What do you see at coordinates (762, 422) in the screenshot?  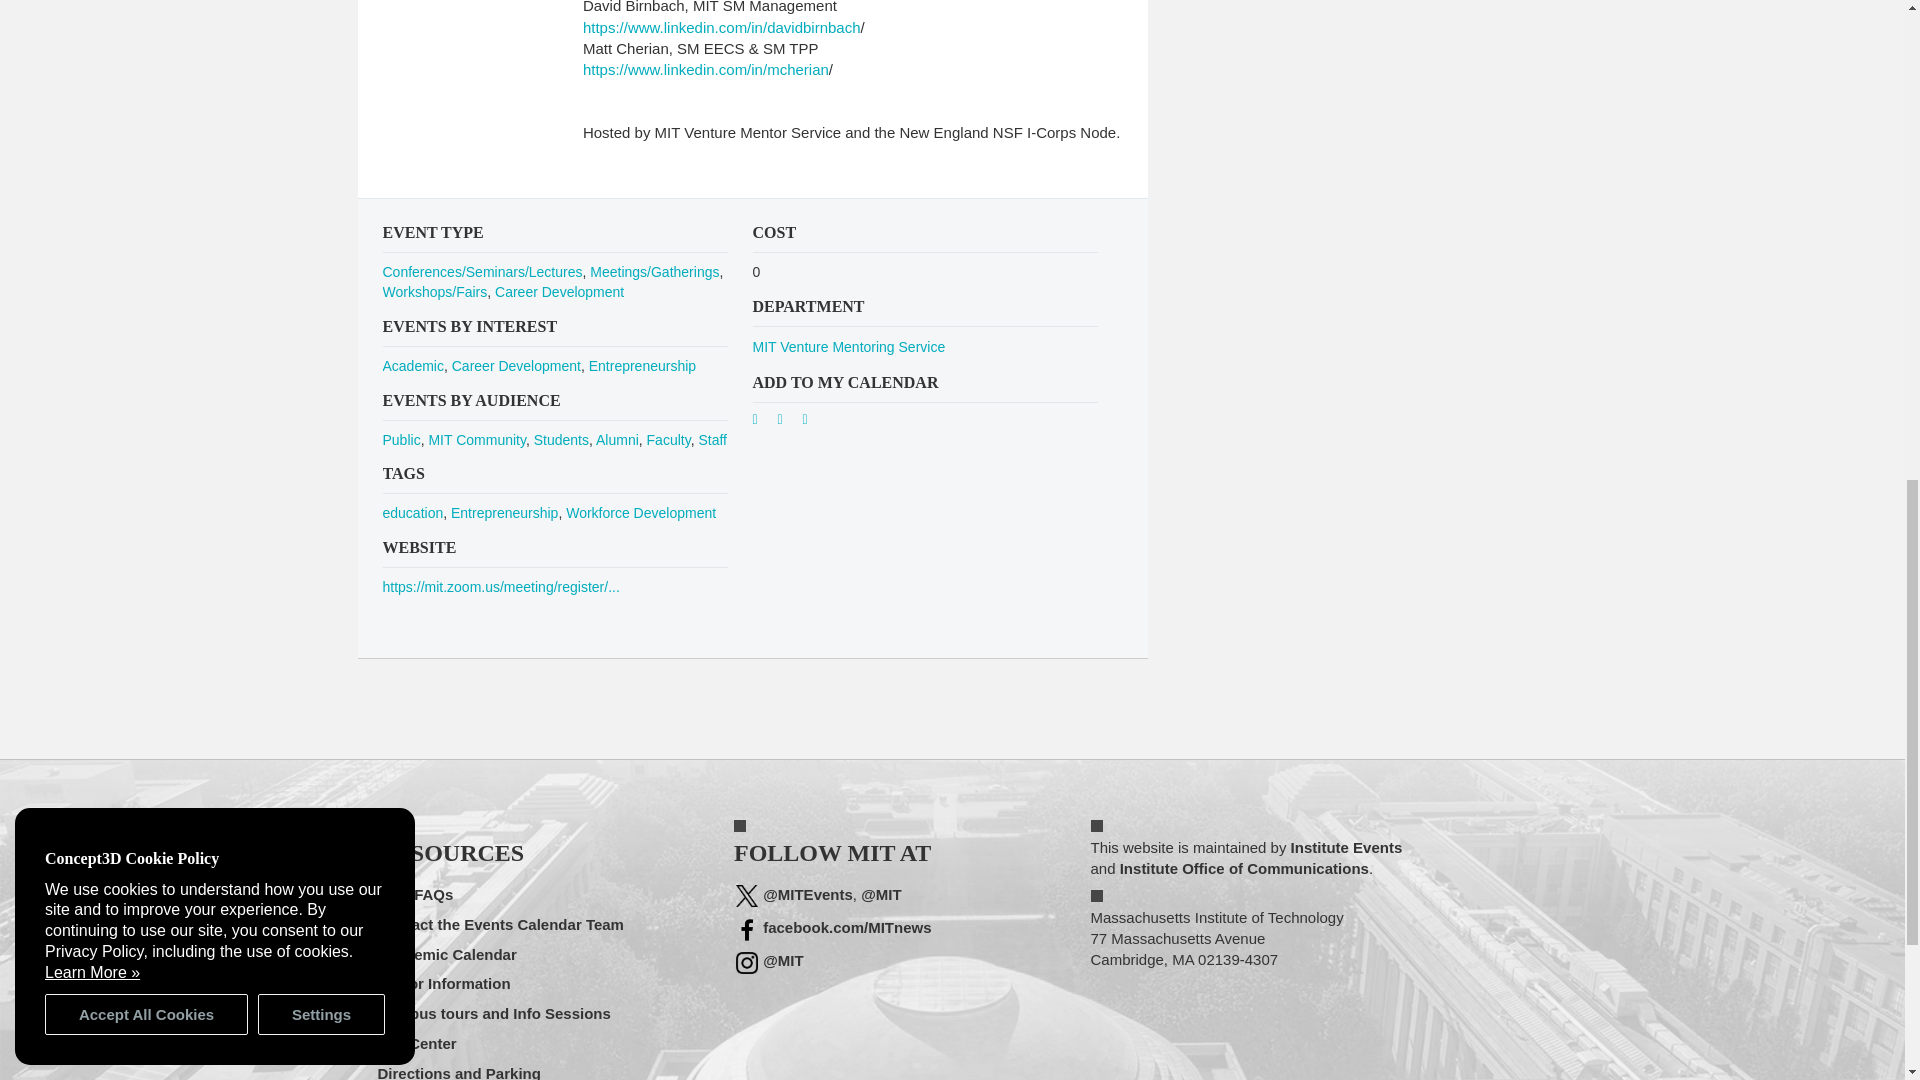 I see `Save to Google Calendar` at bounding box center [762, 422].